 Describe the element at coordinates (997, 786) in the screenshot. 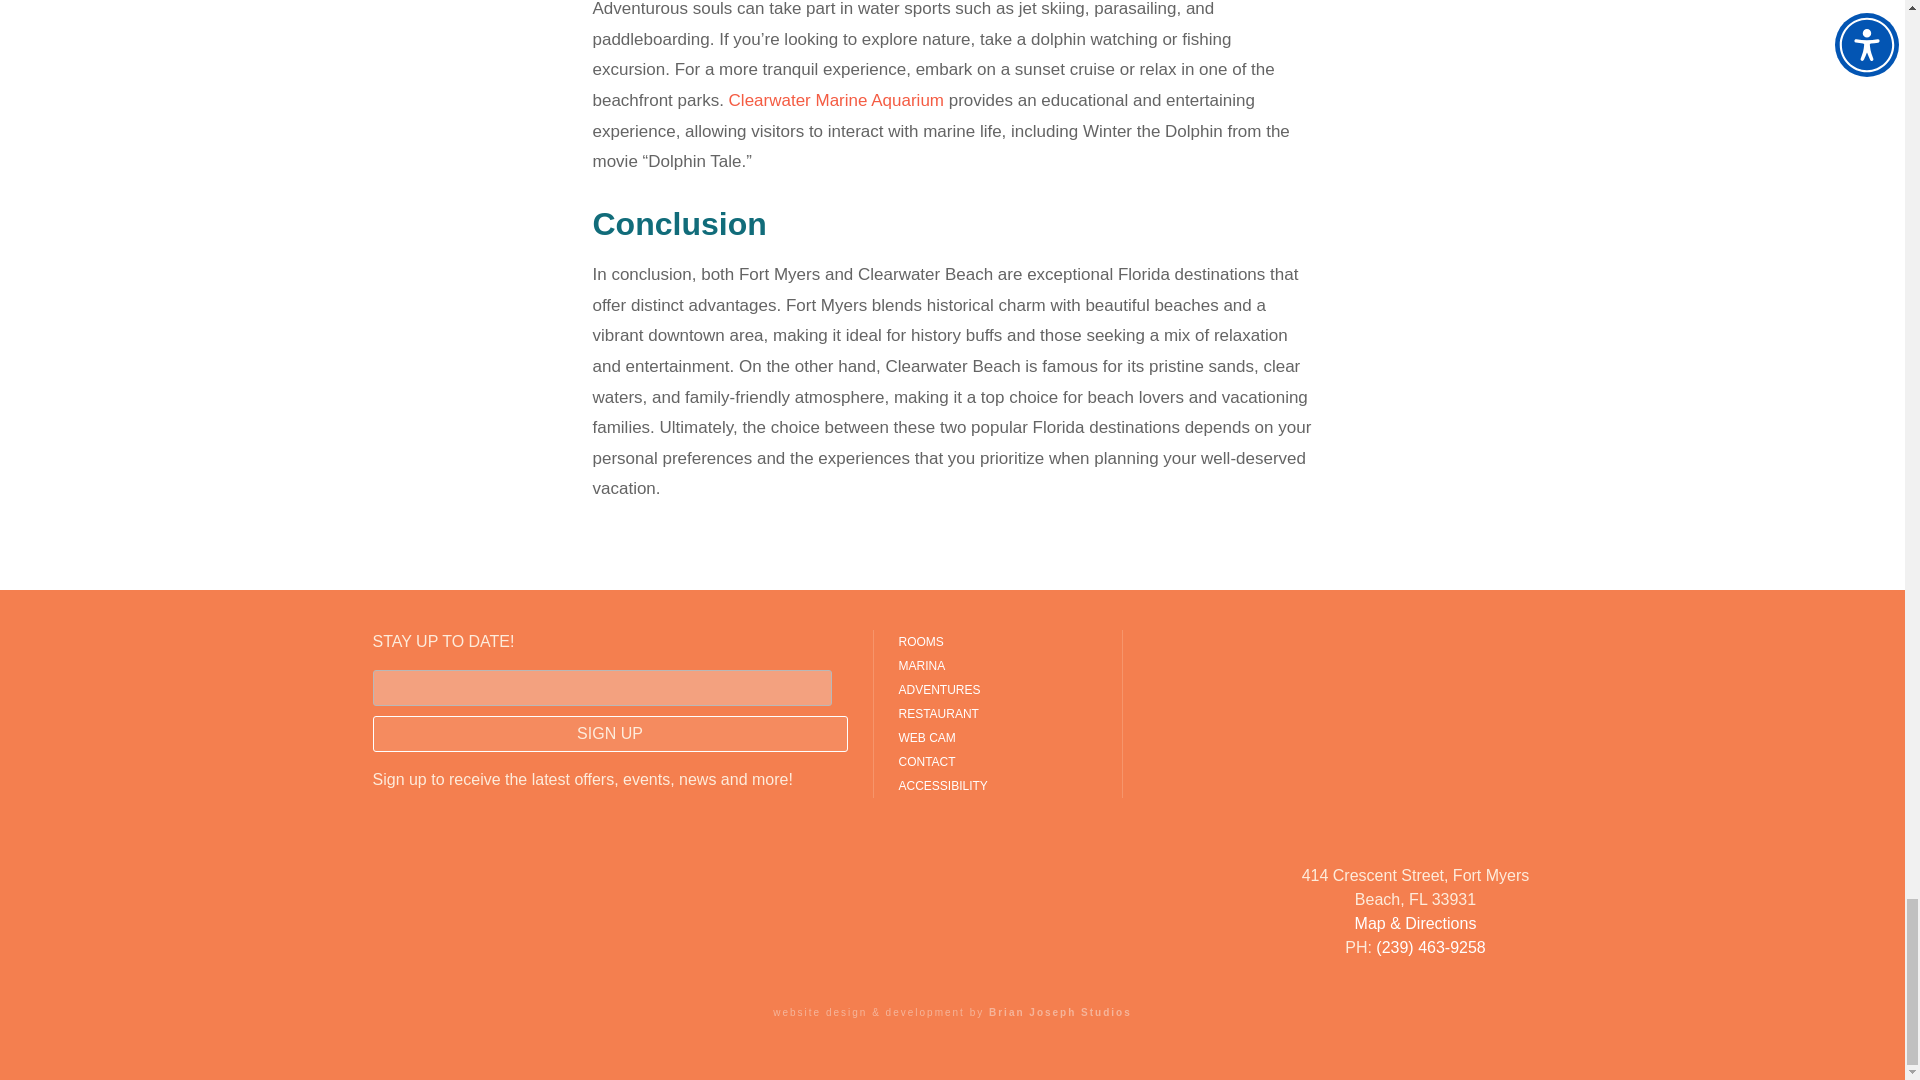

I see `ACCESSIBILITY` at that location.